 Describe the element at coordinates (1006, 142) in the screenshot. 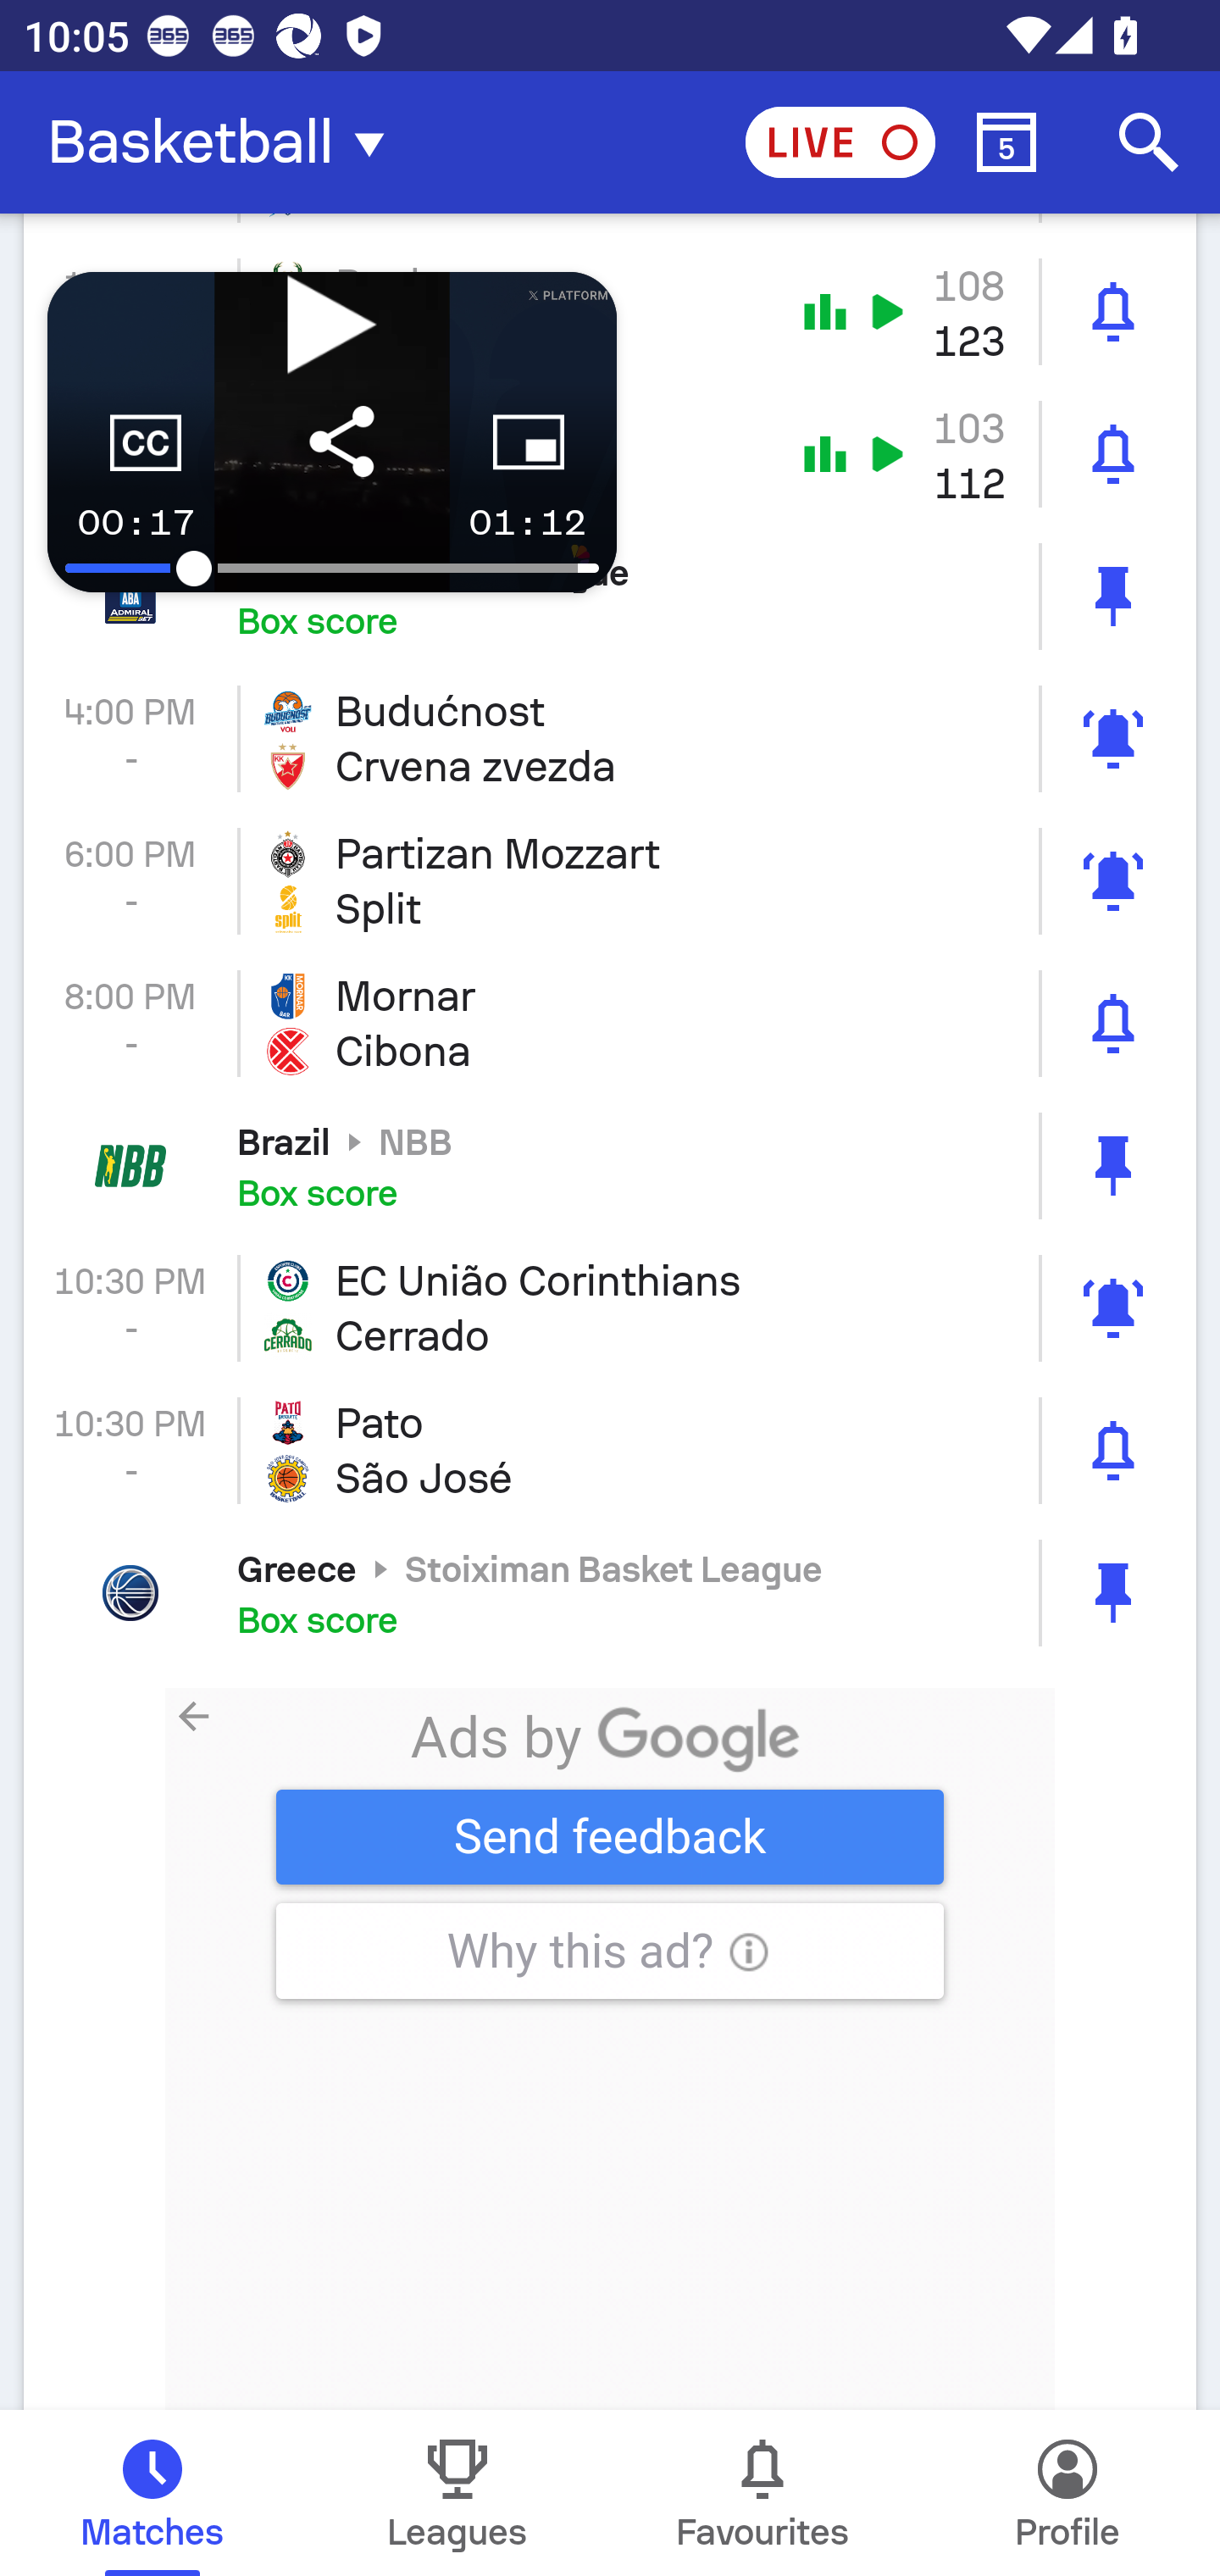

I see `Calendar` at that location.